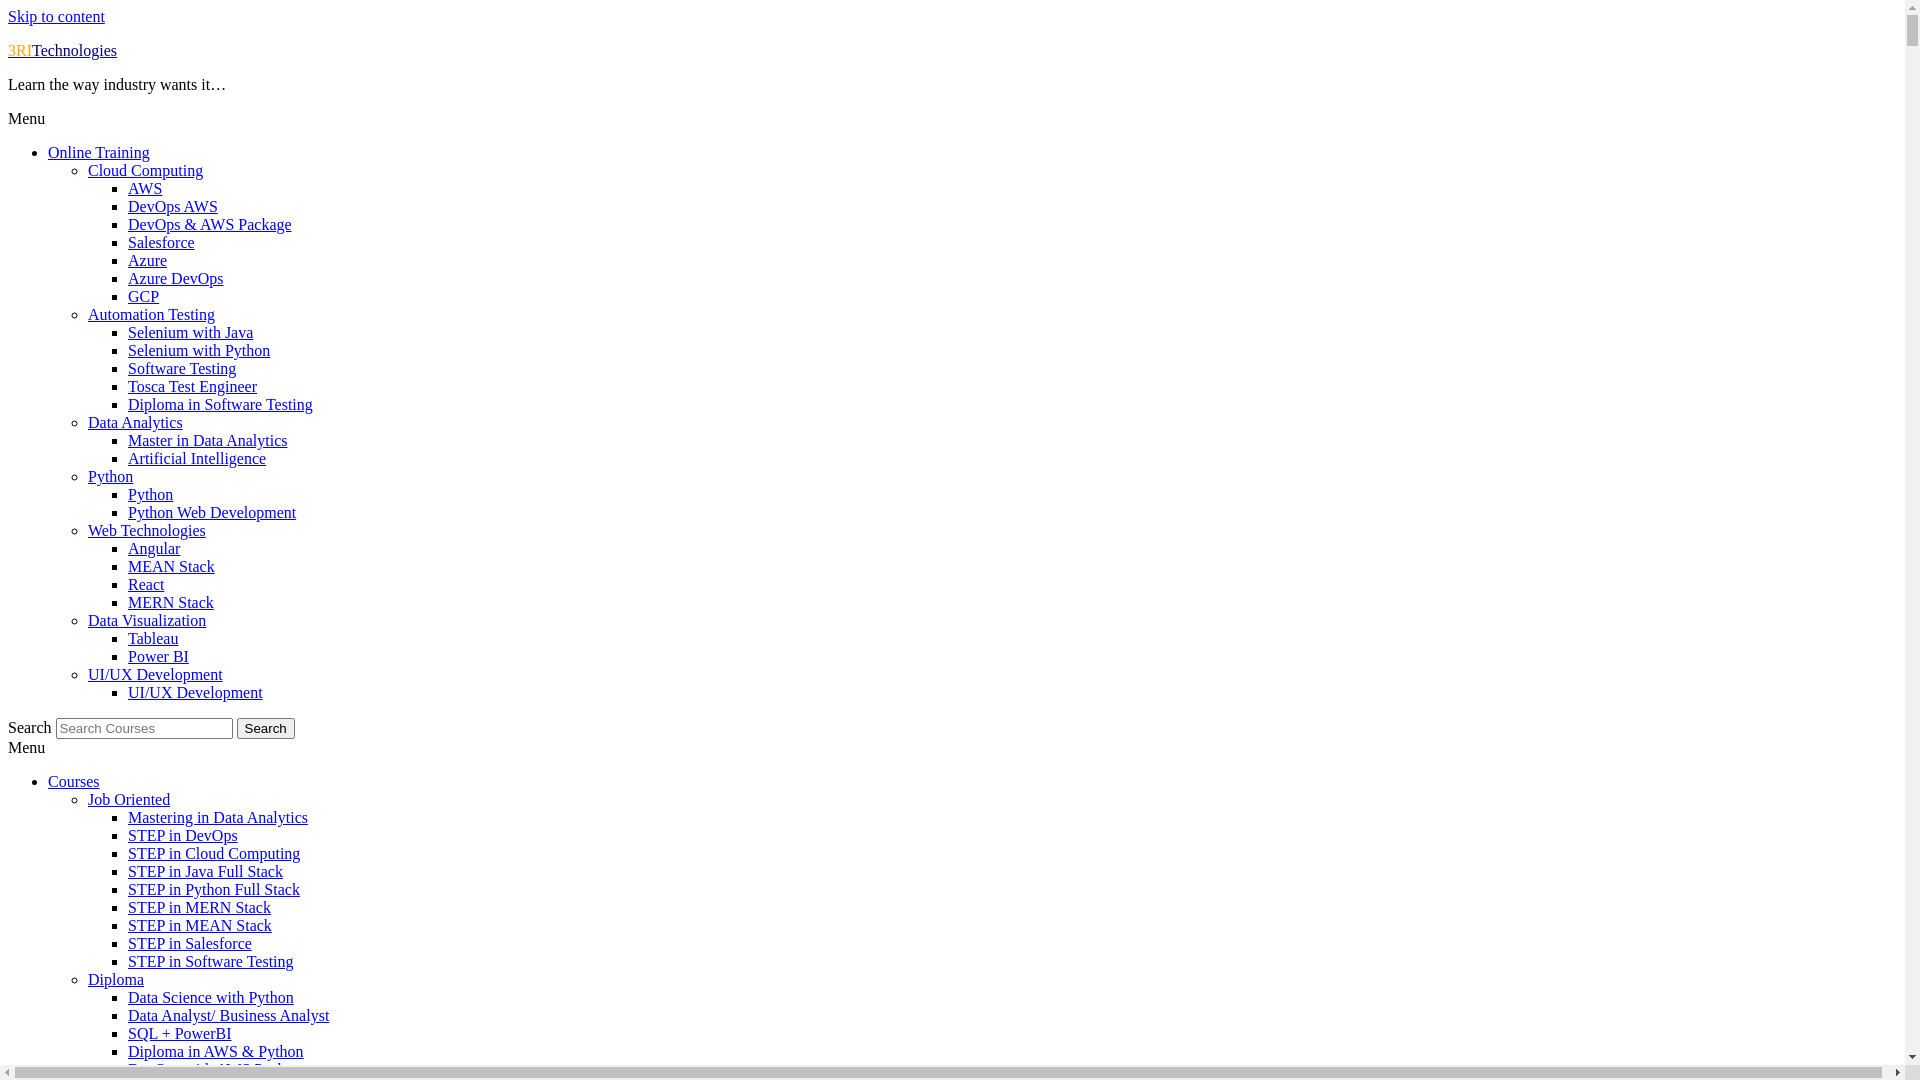 Image resolution: width=1920 pixels, height=1080 pixels. Describe the element at coordinates (218, 818) in the screenshot. I see `Mastering in Data Analytics` at that location.